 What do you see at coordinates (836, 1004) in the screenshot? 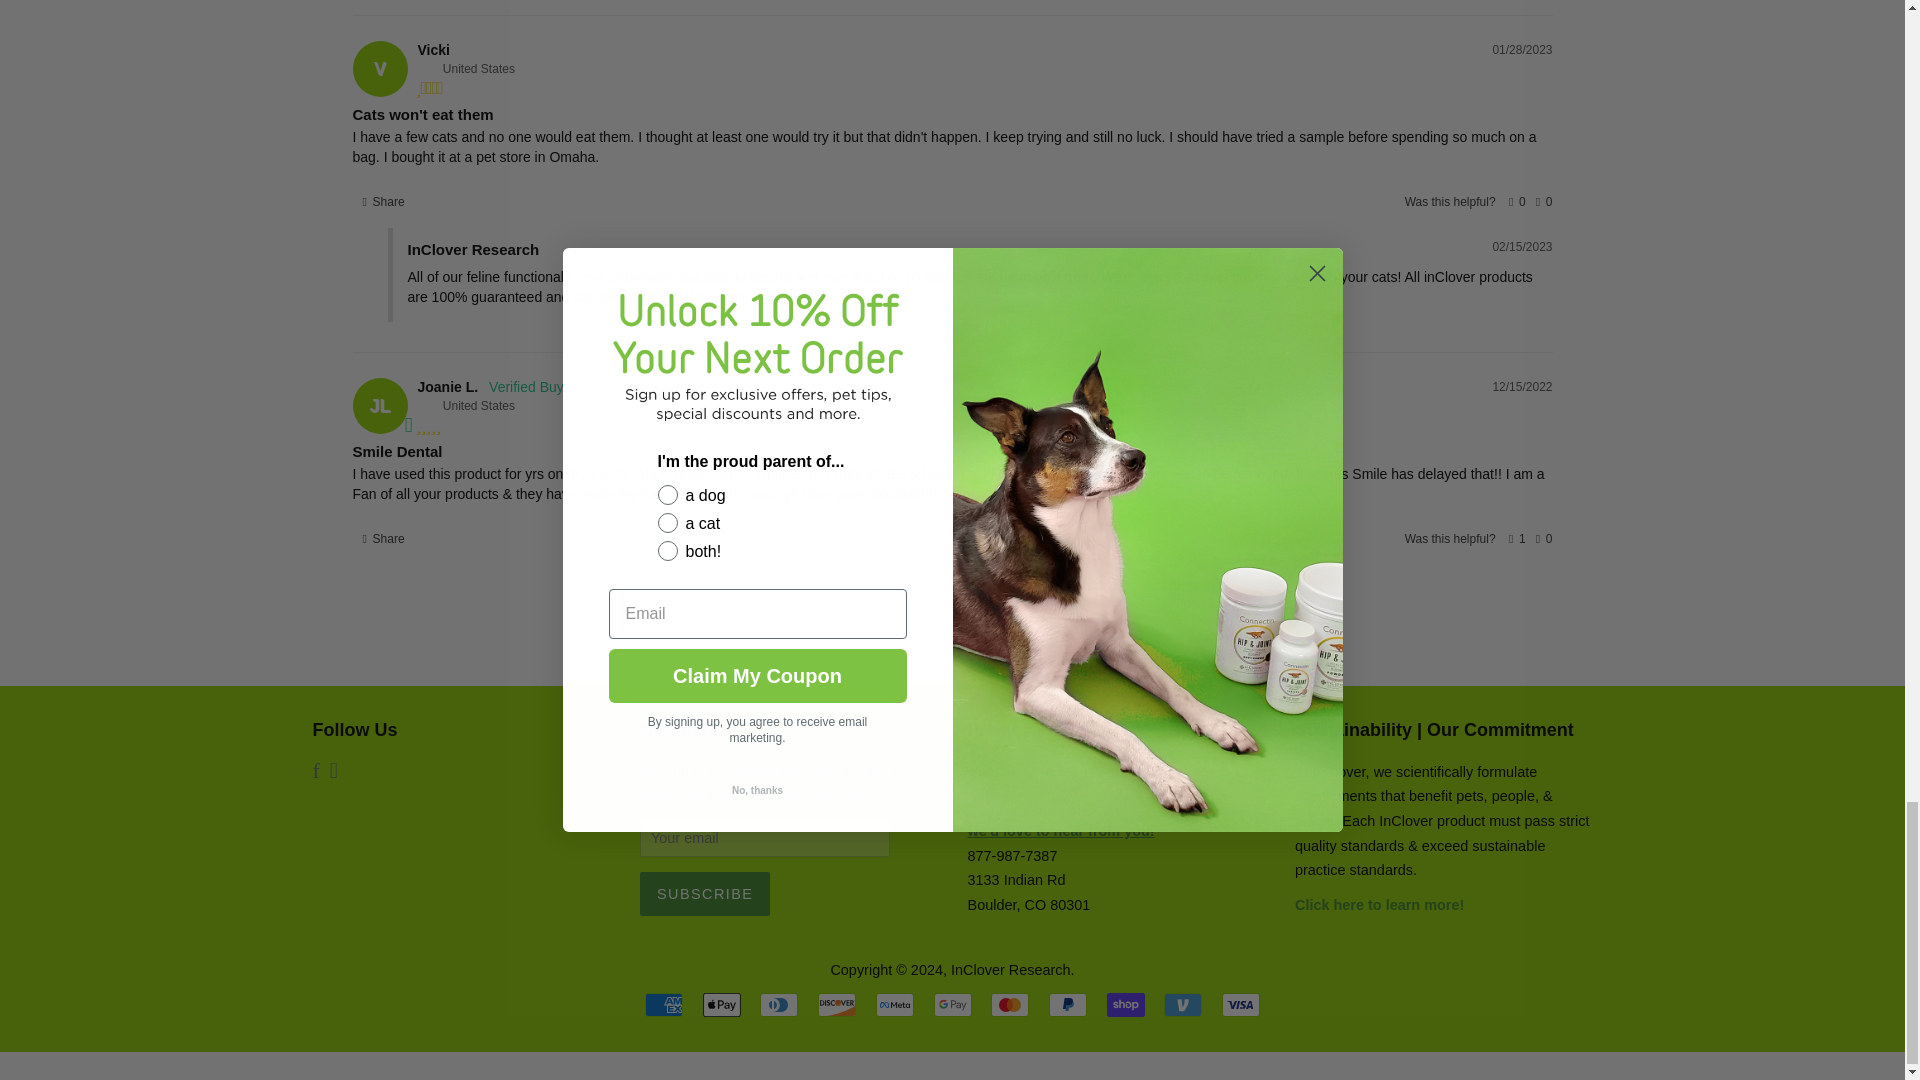
I see `Discover` at bounding box center [836, 1004].